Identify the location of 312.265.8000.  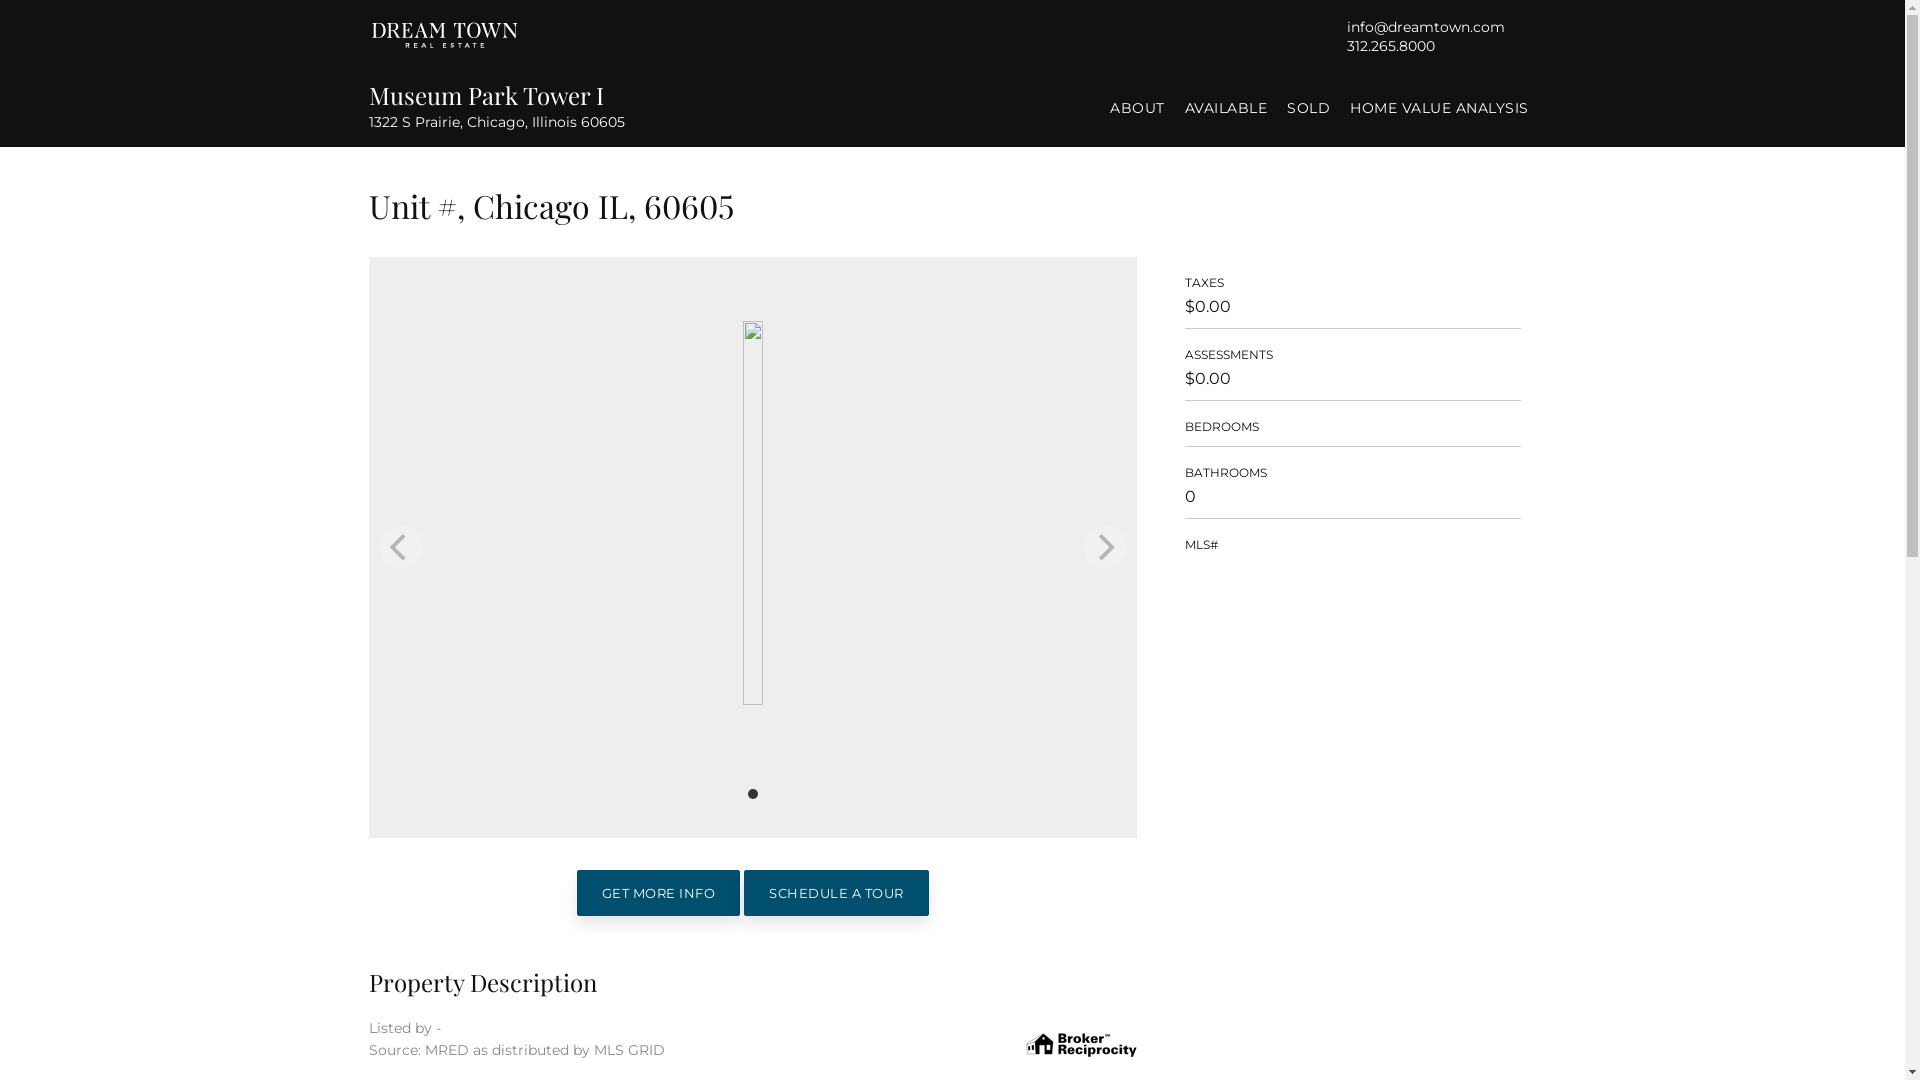
(1390, 45).